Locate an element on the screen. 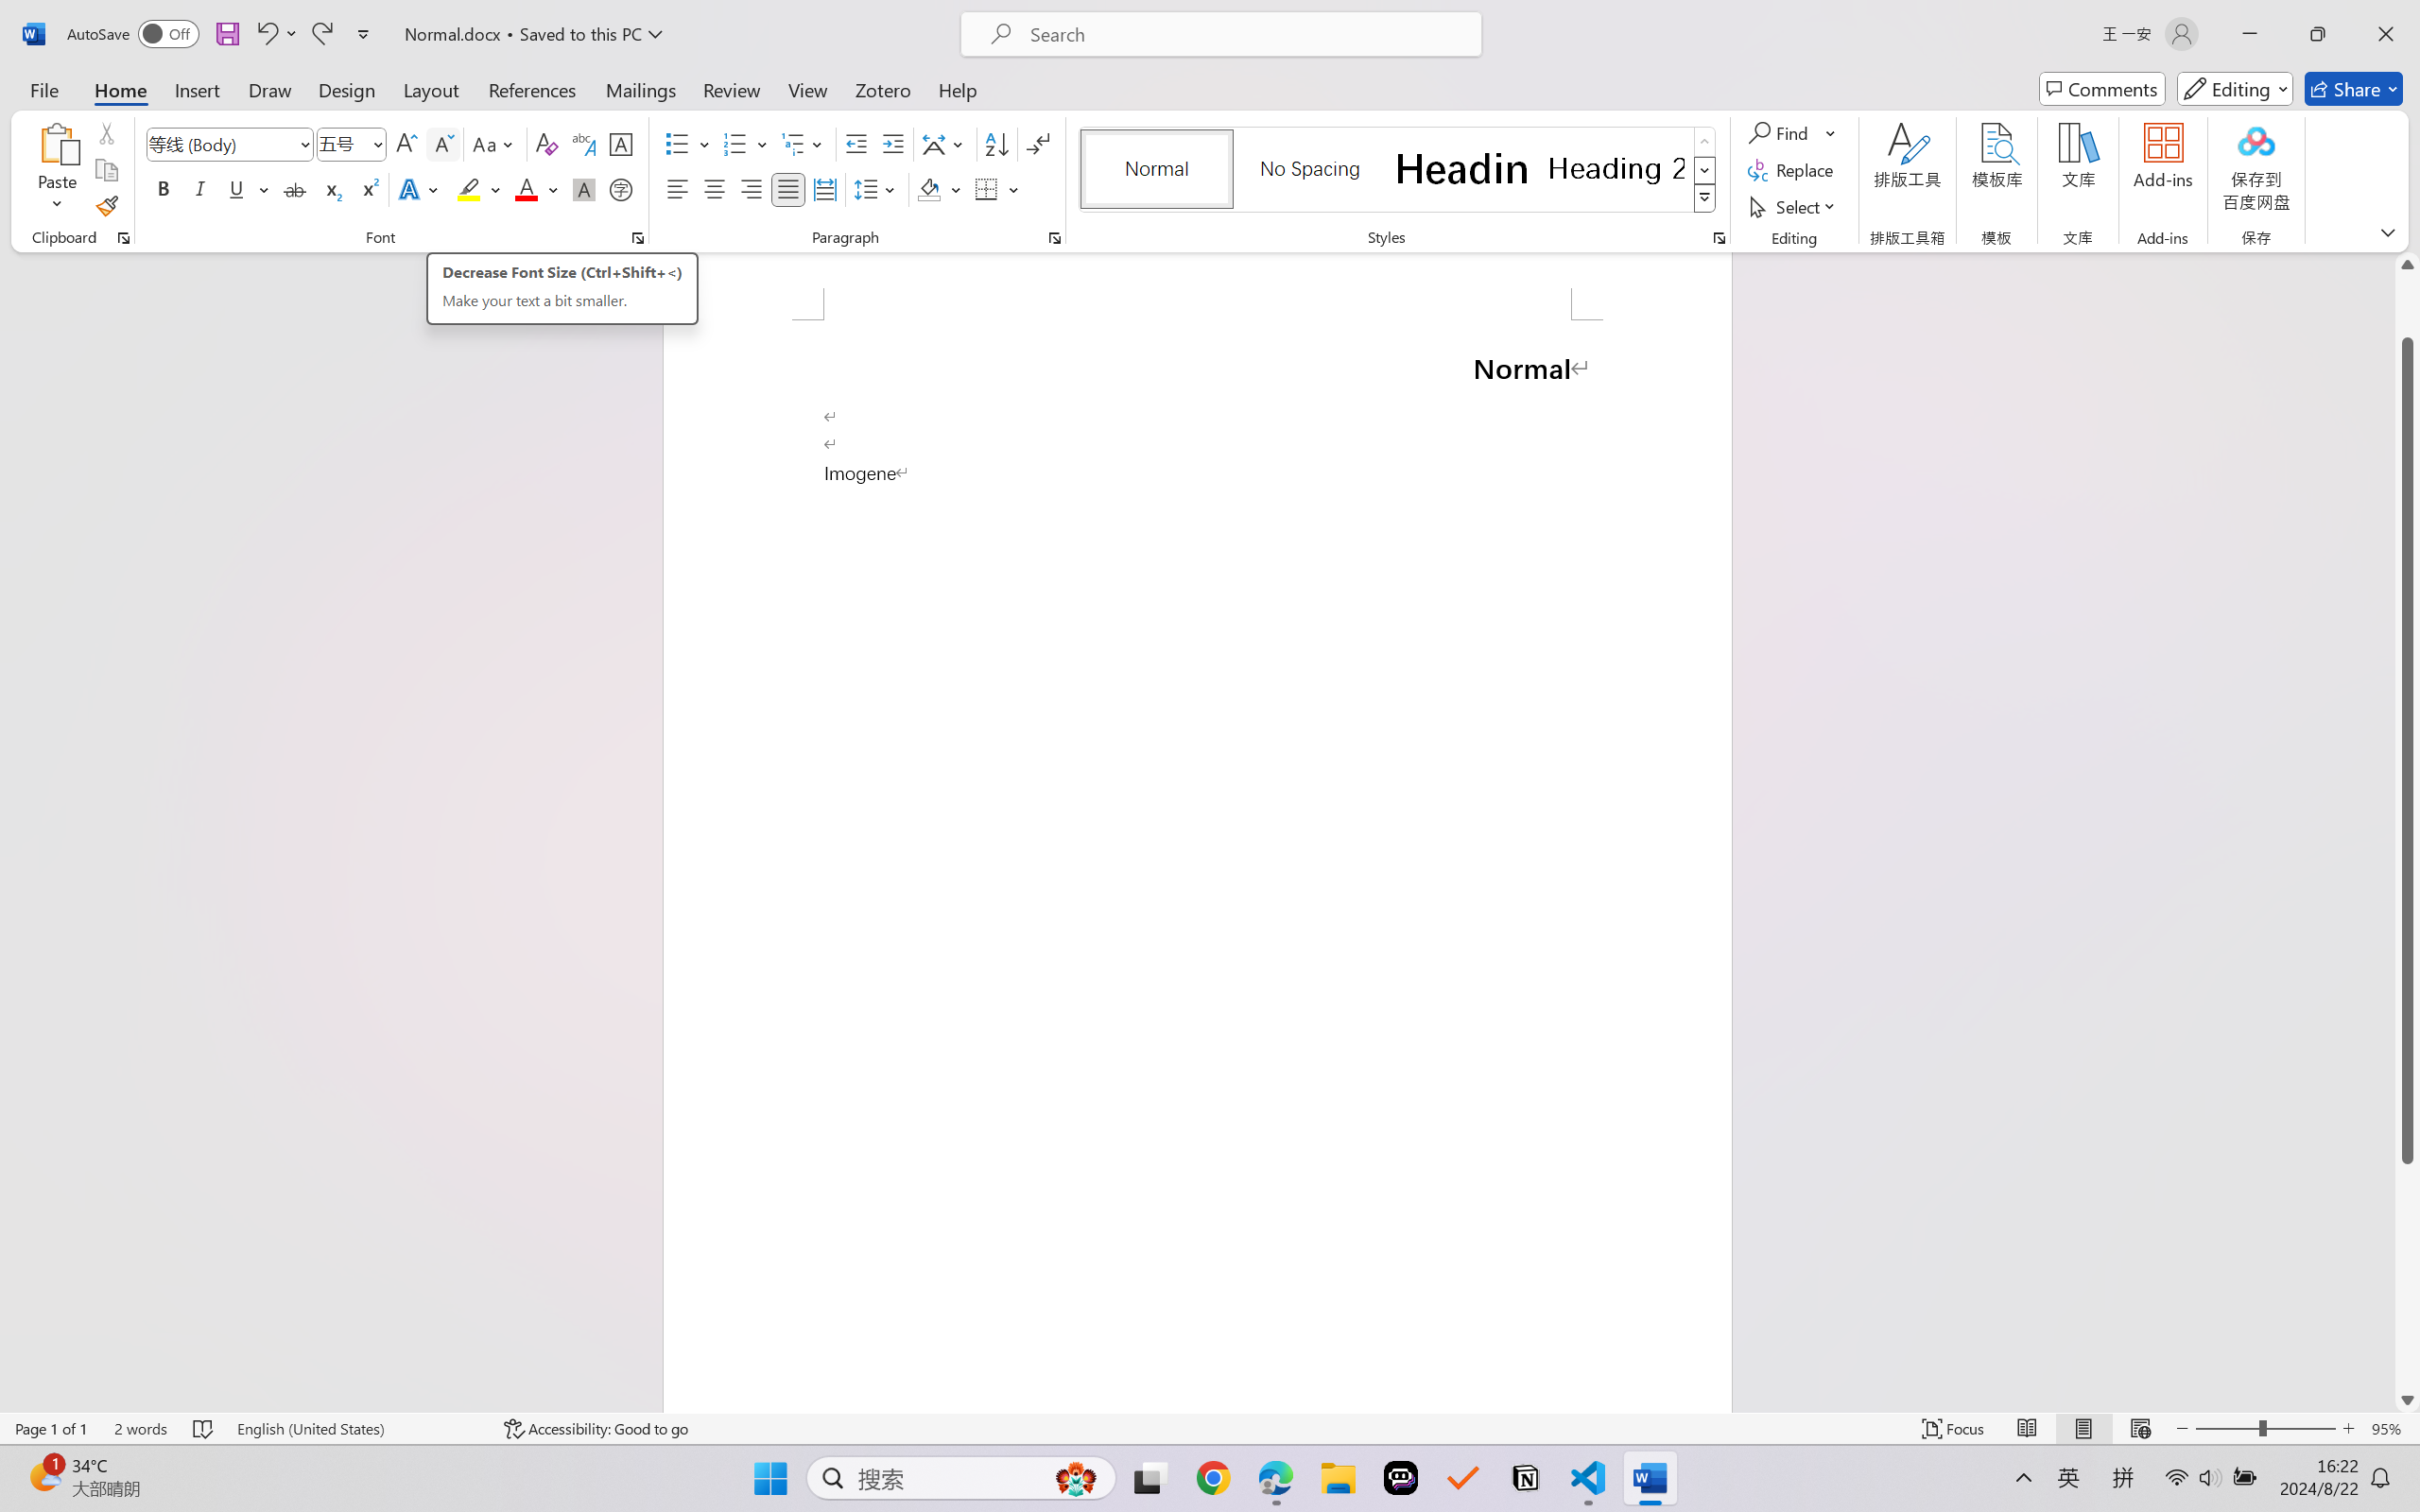  Mode is located at coordinates (2236, 89).